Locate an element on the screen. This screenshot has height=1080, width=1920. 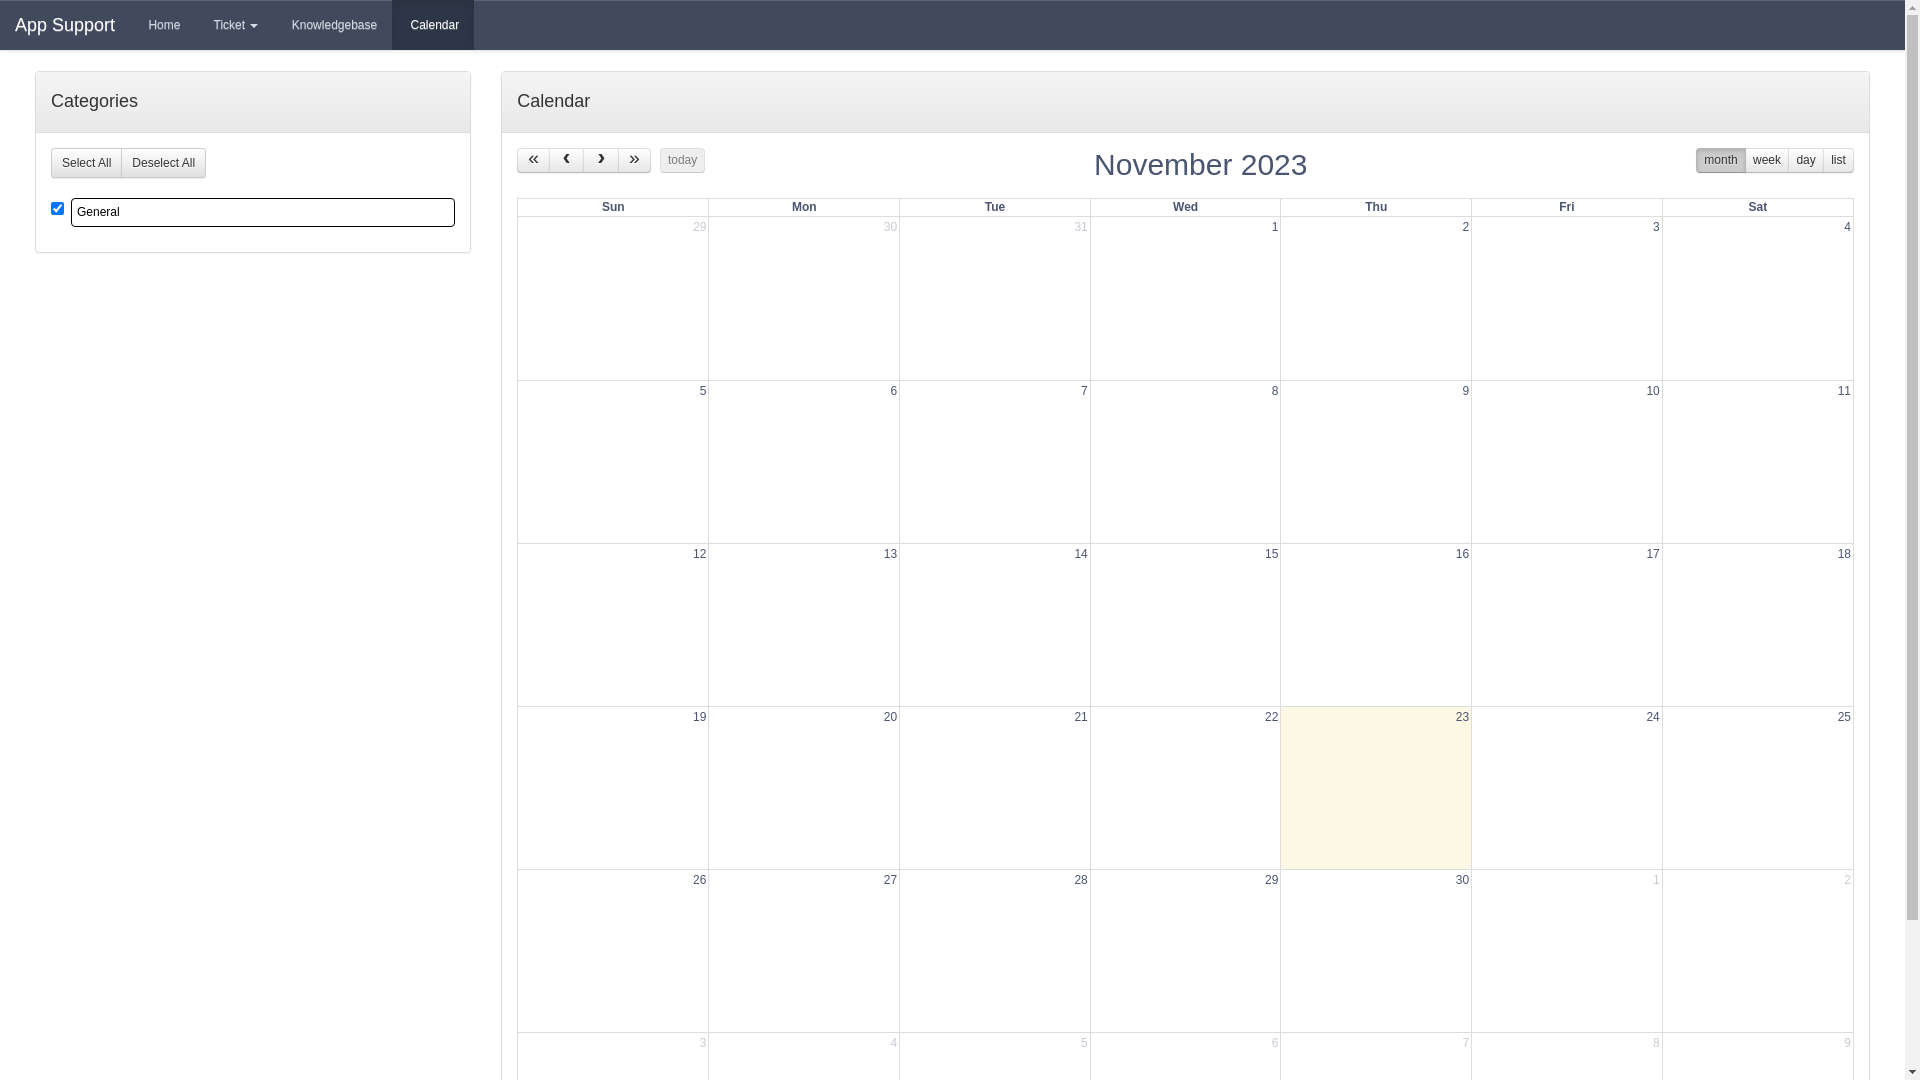
App Support is located at coordinates (65, 25).